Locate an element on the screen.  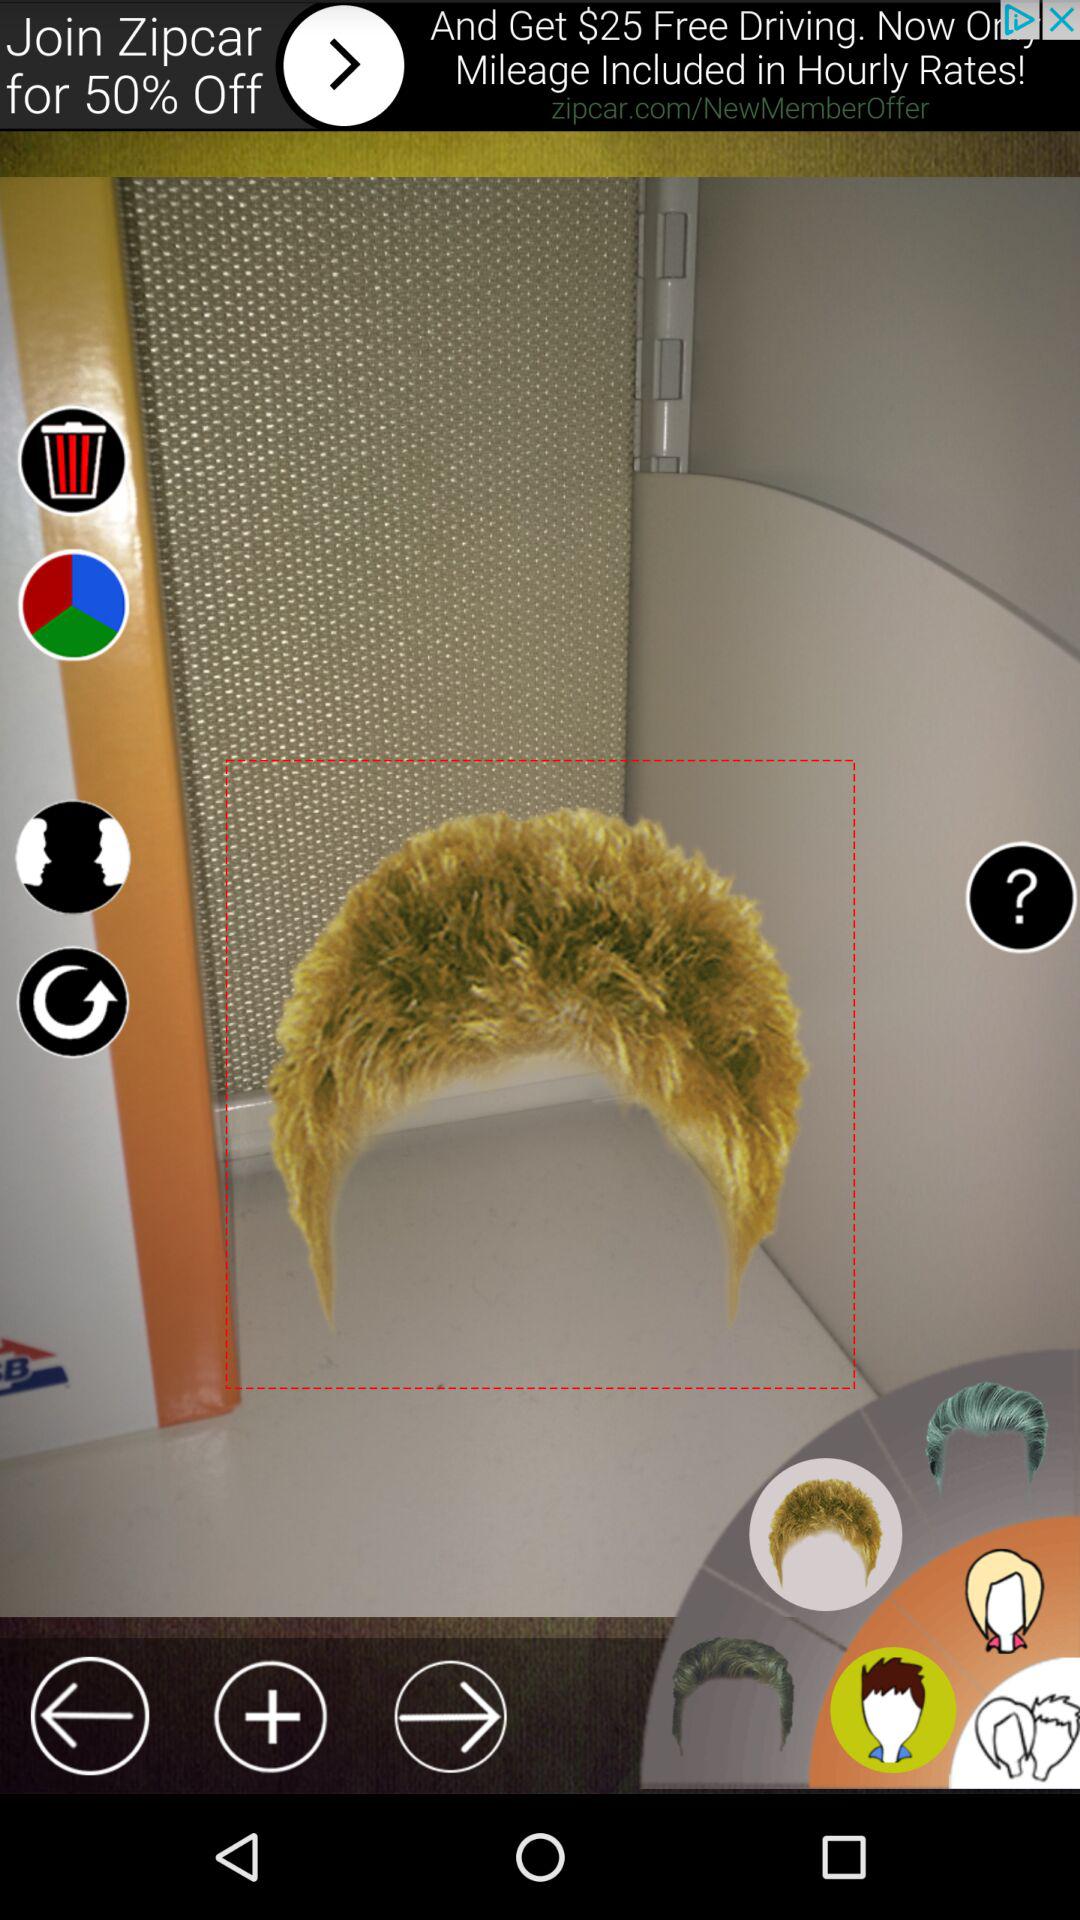
get help is located at coordinates (1020, 896).